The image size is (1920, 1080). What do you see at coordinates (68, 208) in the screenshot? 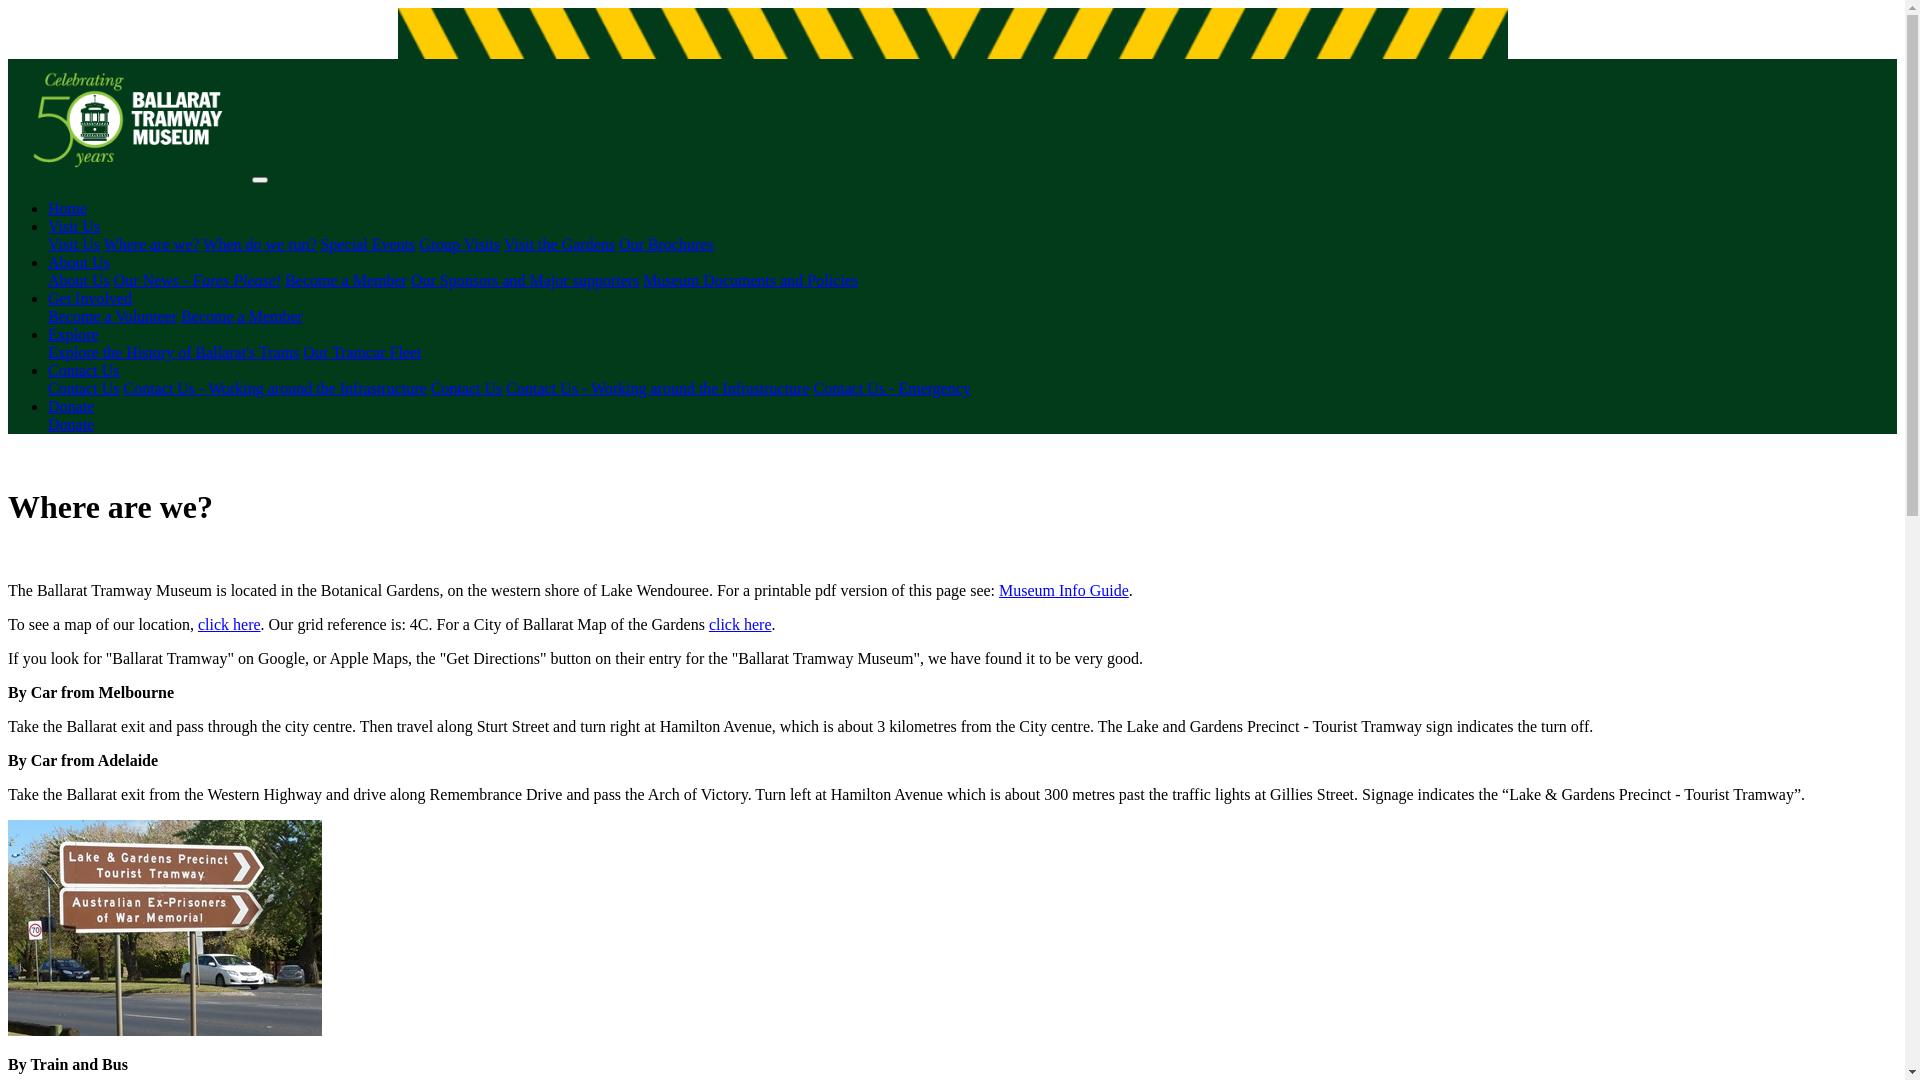
I see `Home` at bounding box center [68, 208].